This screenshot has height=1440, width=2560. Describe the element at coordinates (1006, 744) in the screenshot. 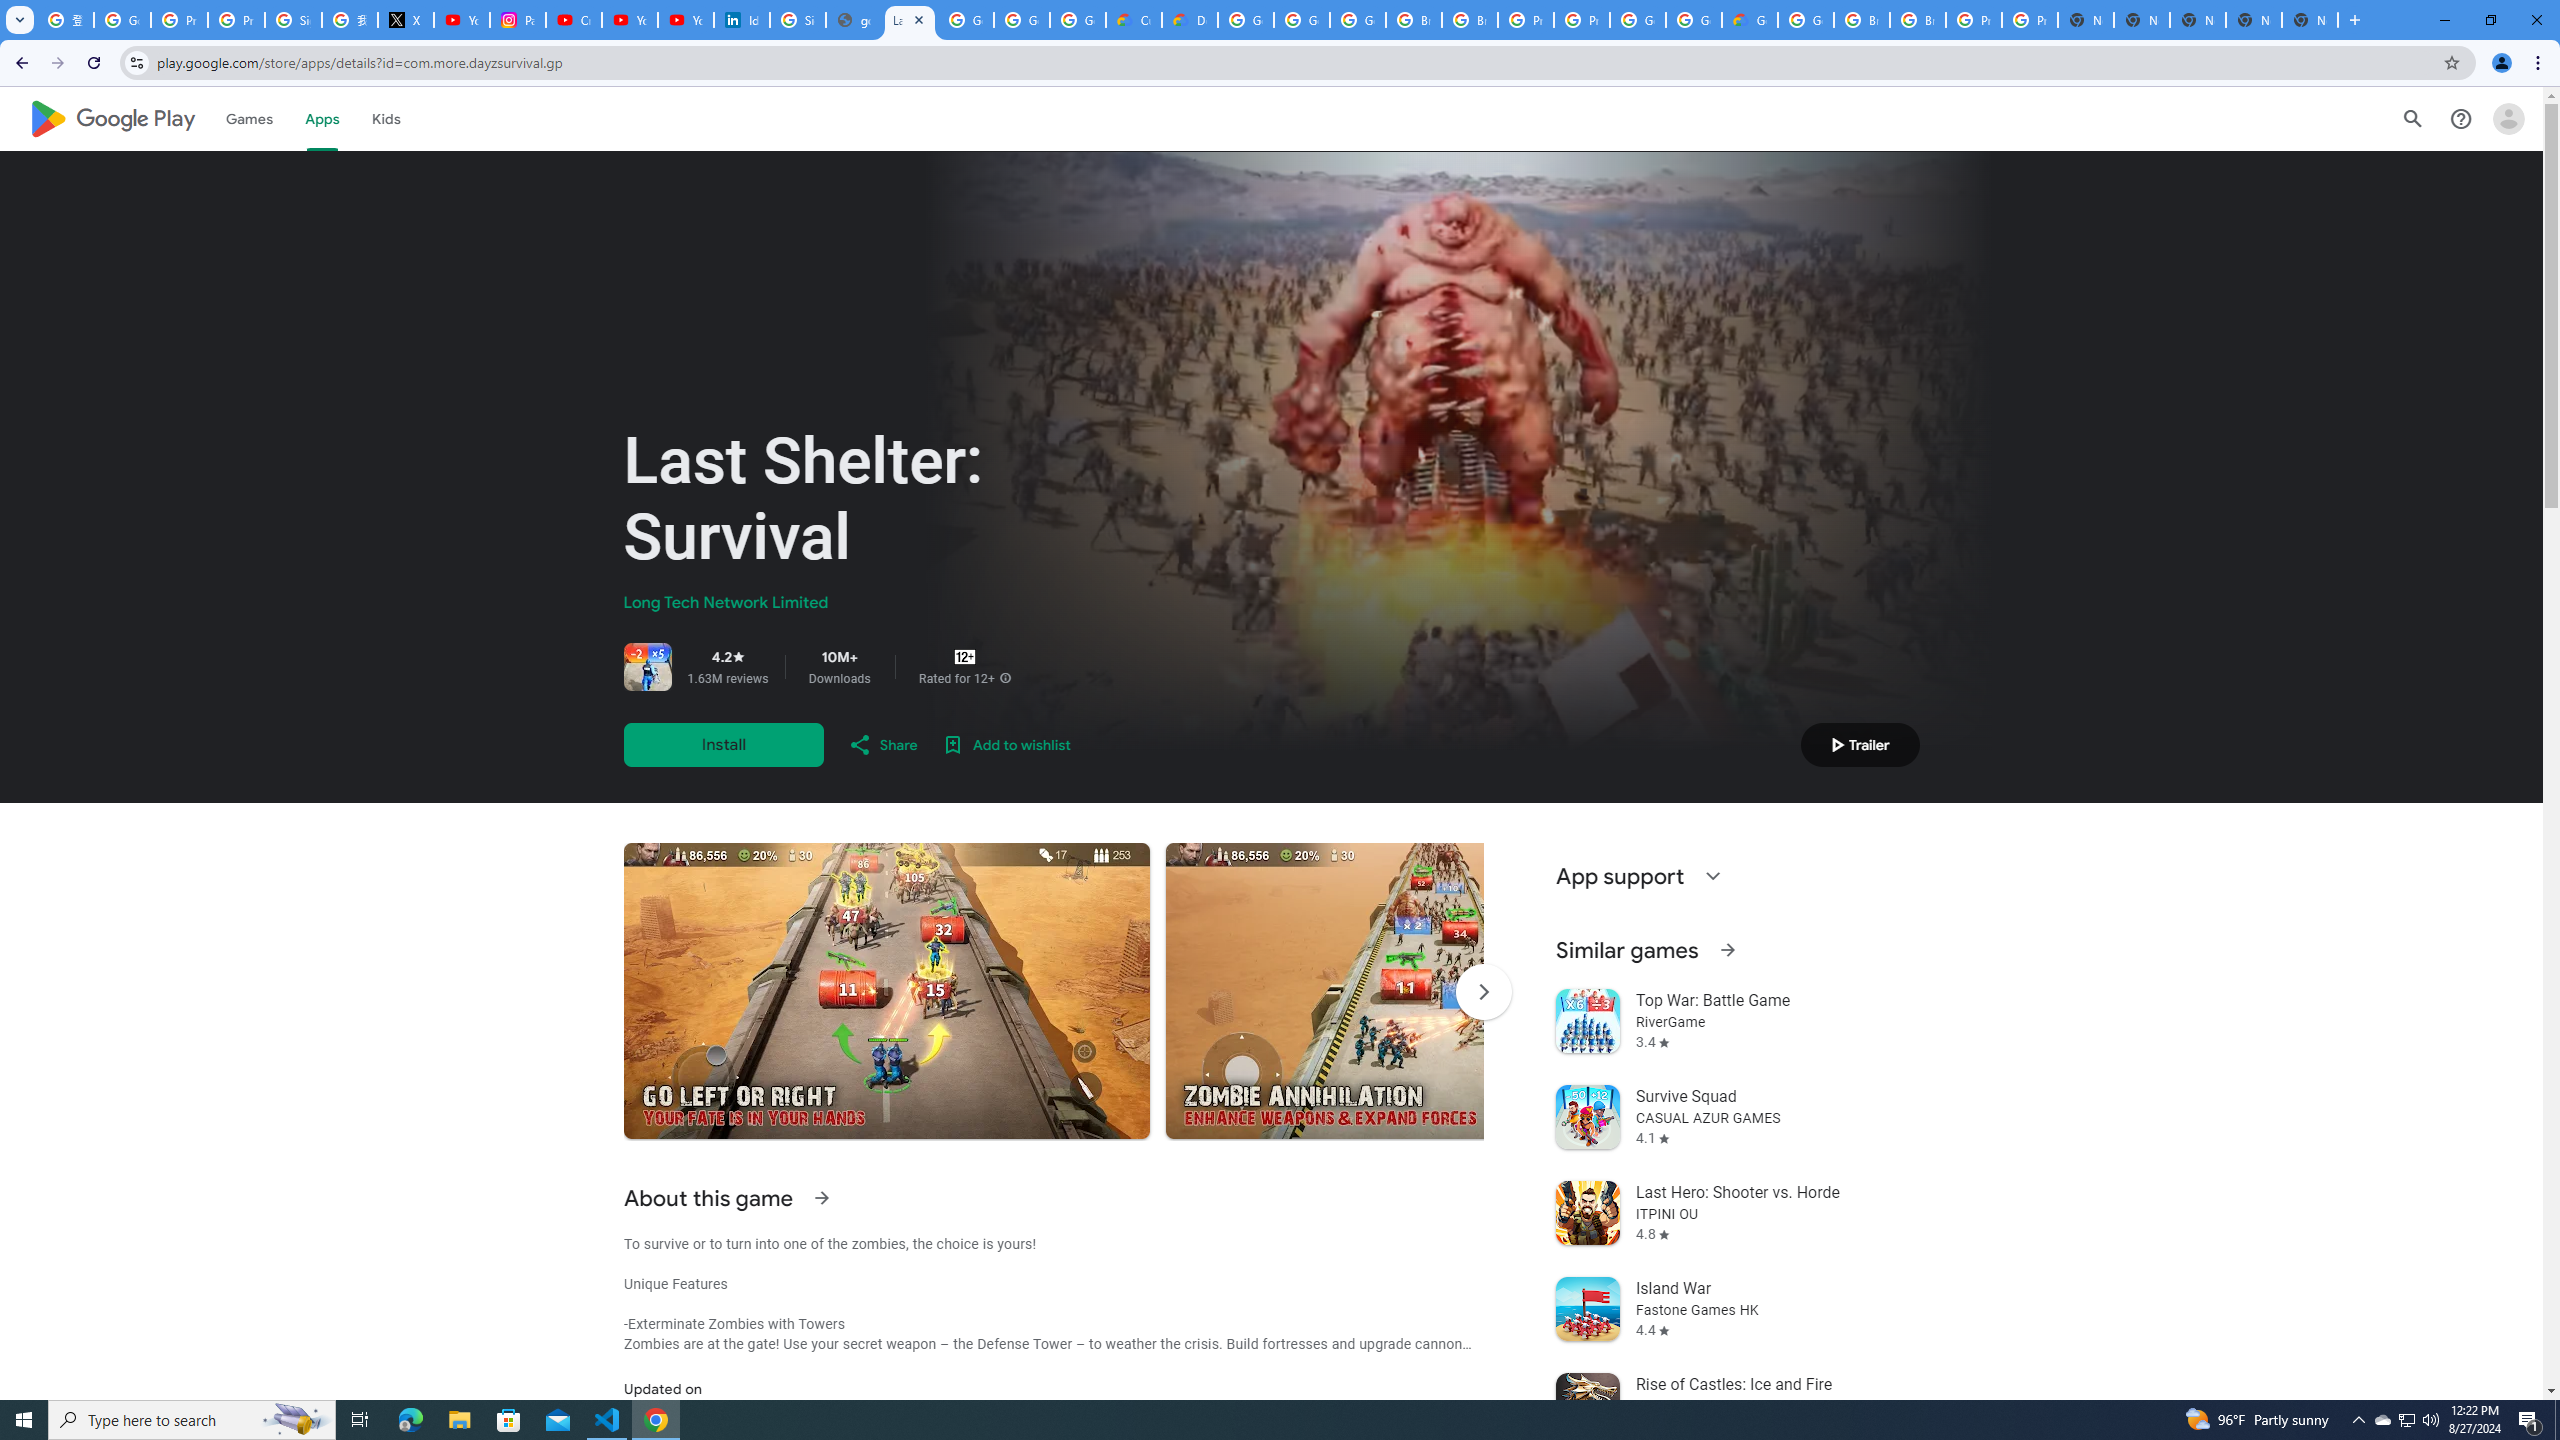

I see `Add to wishlist` at that location.